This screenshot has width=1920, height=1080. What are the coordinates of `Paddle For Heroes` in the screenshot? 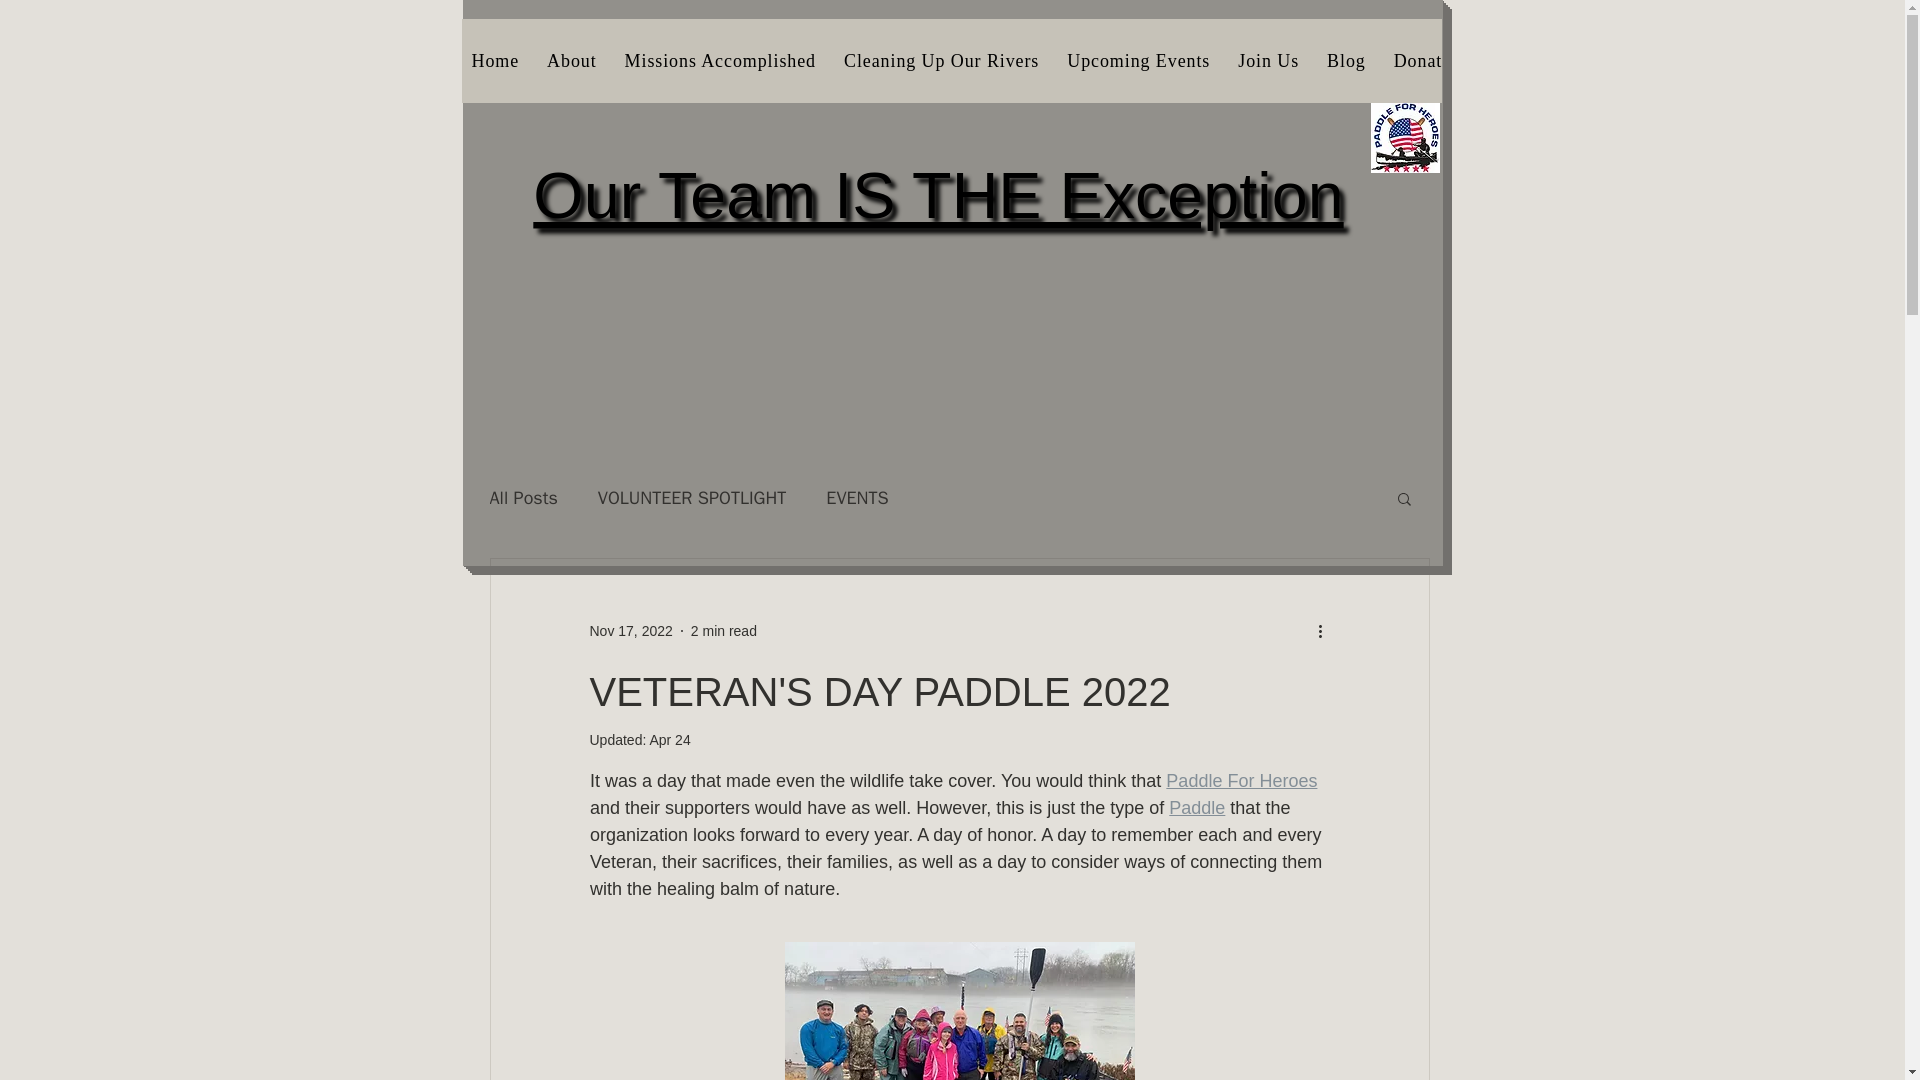 It's located at (1196, 808).